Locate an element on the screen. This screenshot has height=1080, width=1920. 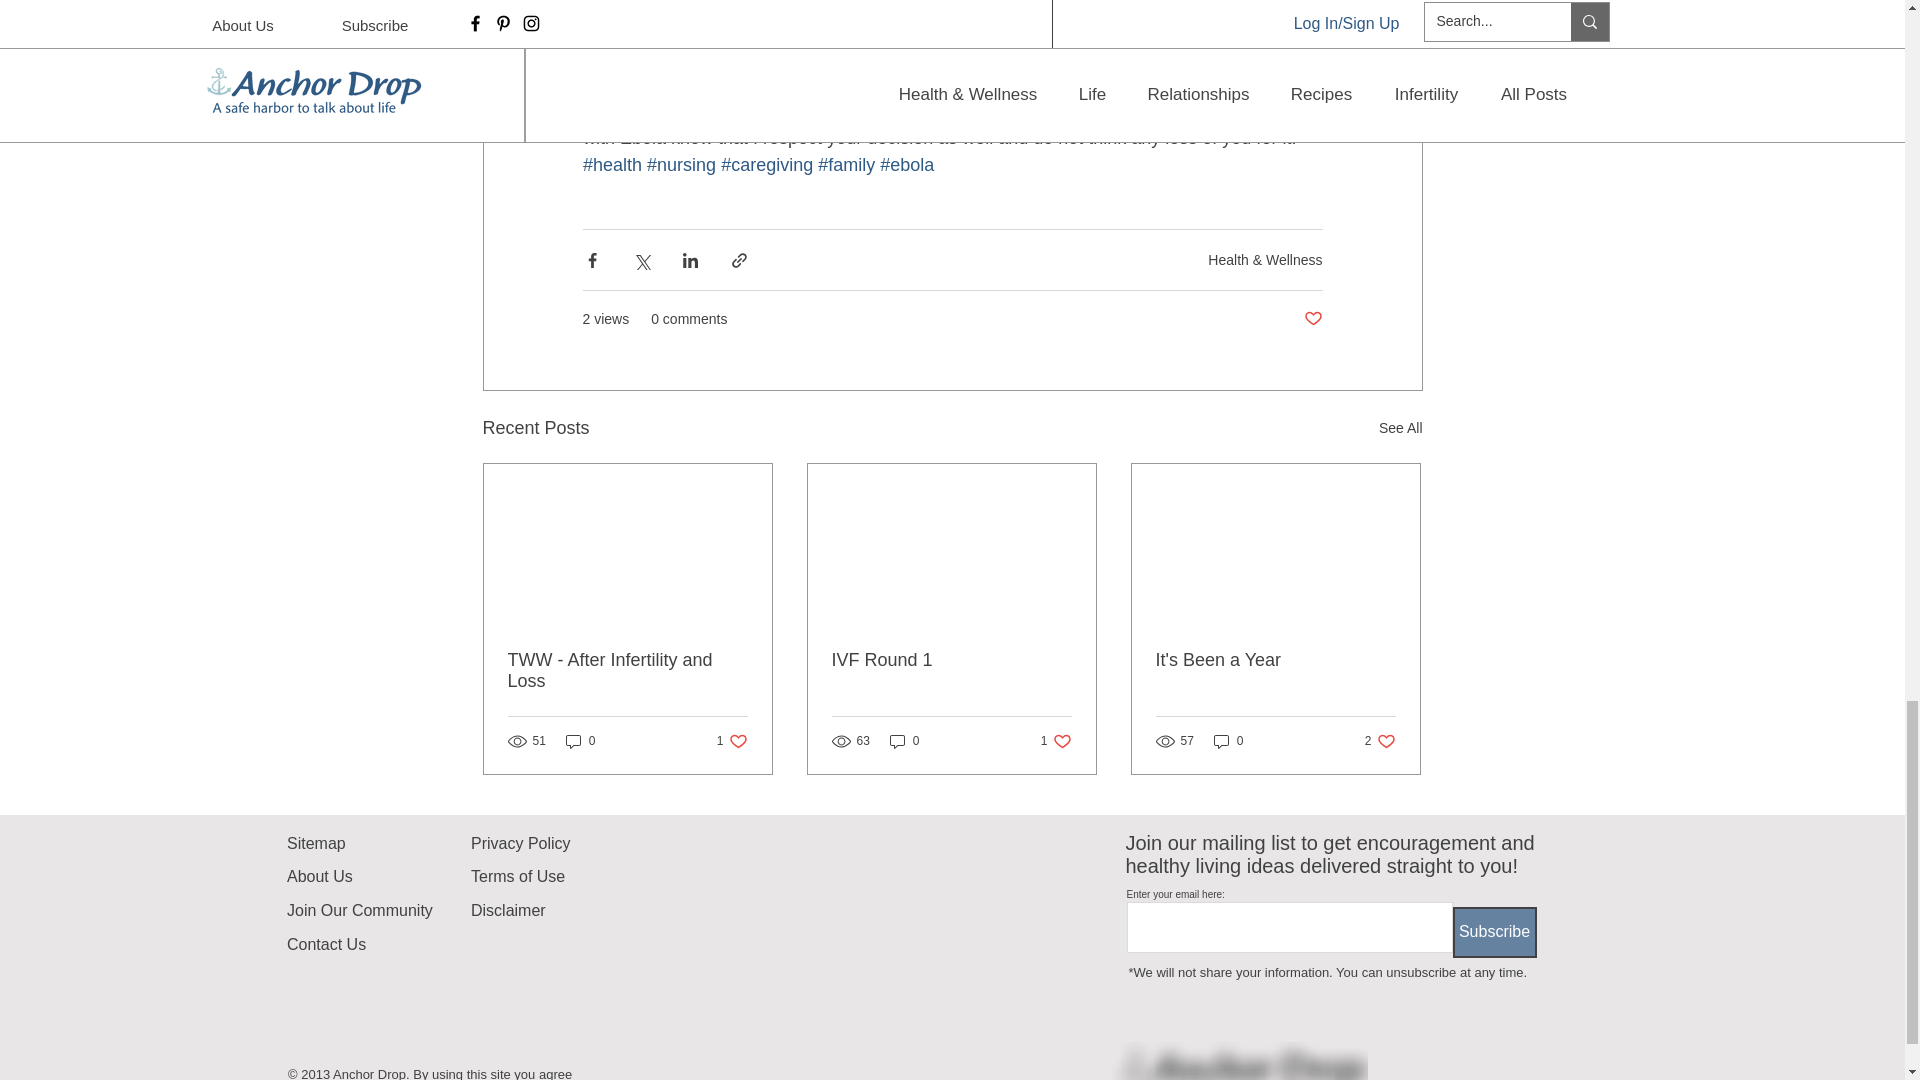
Anchor Drop Home is located at coordinates (1238, 1061).